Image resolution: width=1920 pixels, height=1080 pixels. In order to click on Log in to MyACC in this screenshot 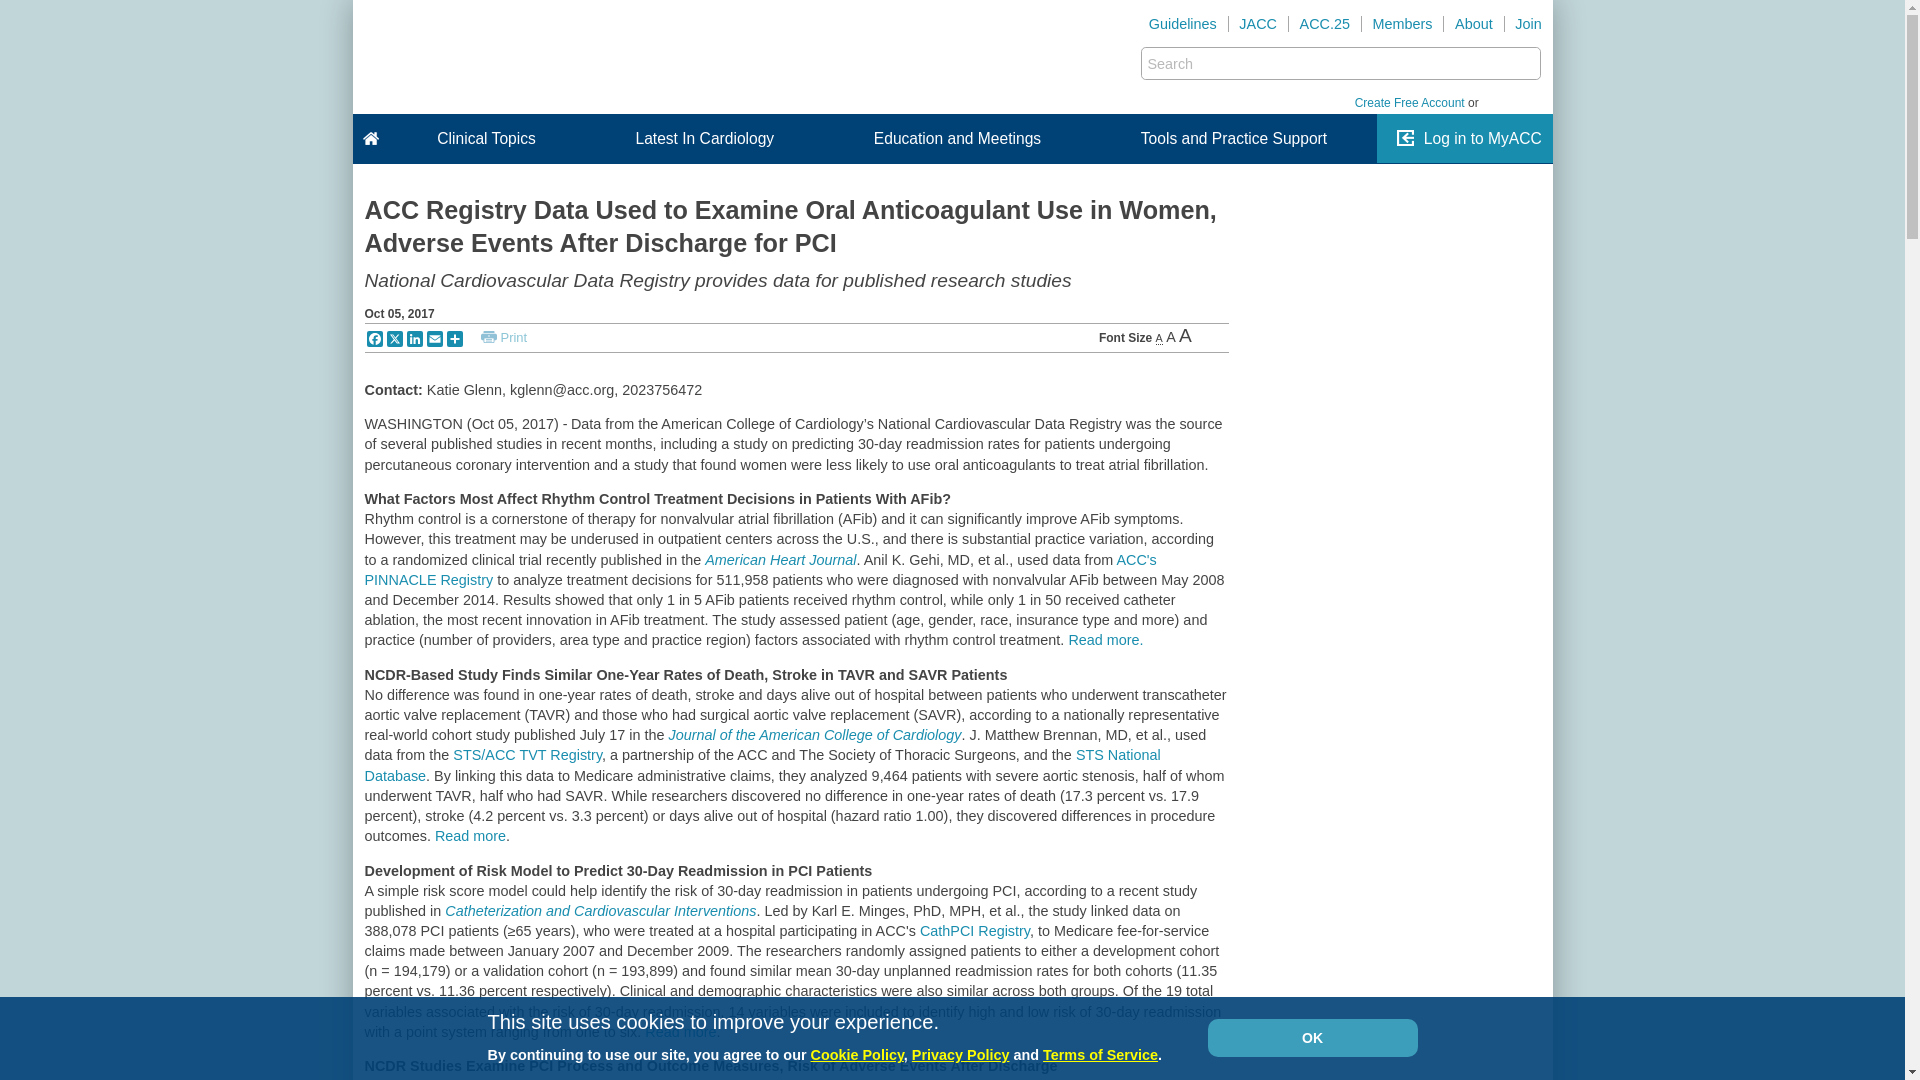, I will do `click(1482, 138)`.